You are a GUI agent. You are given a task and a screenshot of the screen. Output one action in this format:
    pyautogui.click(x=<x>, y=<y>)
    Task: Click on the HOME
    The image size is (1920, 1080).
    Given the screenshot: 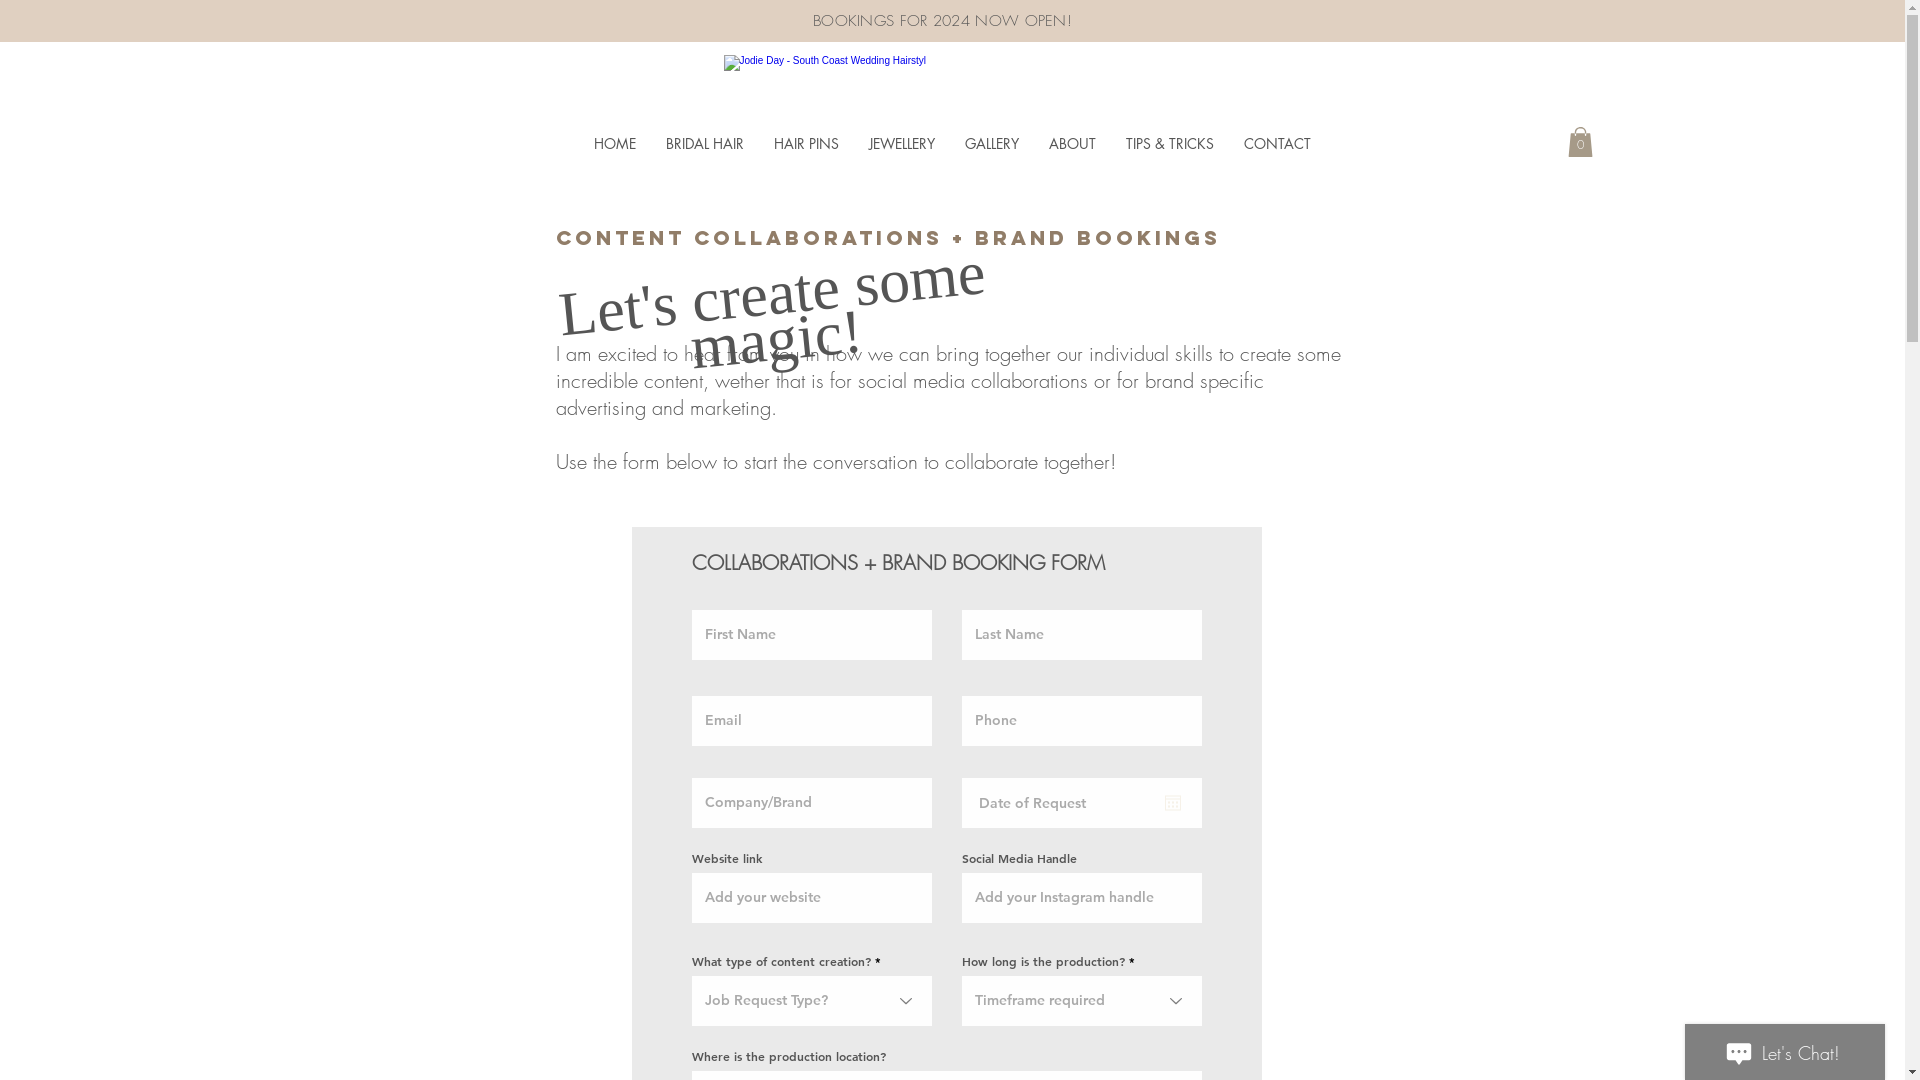 What is the action you would take?
    pyautogui.click(x=615, y=144)
    